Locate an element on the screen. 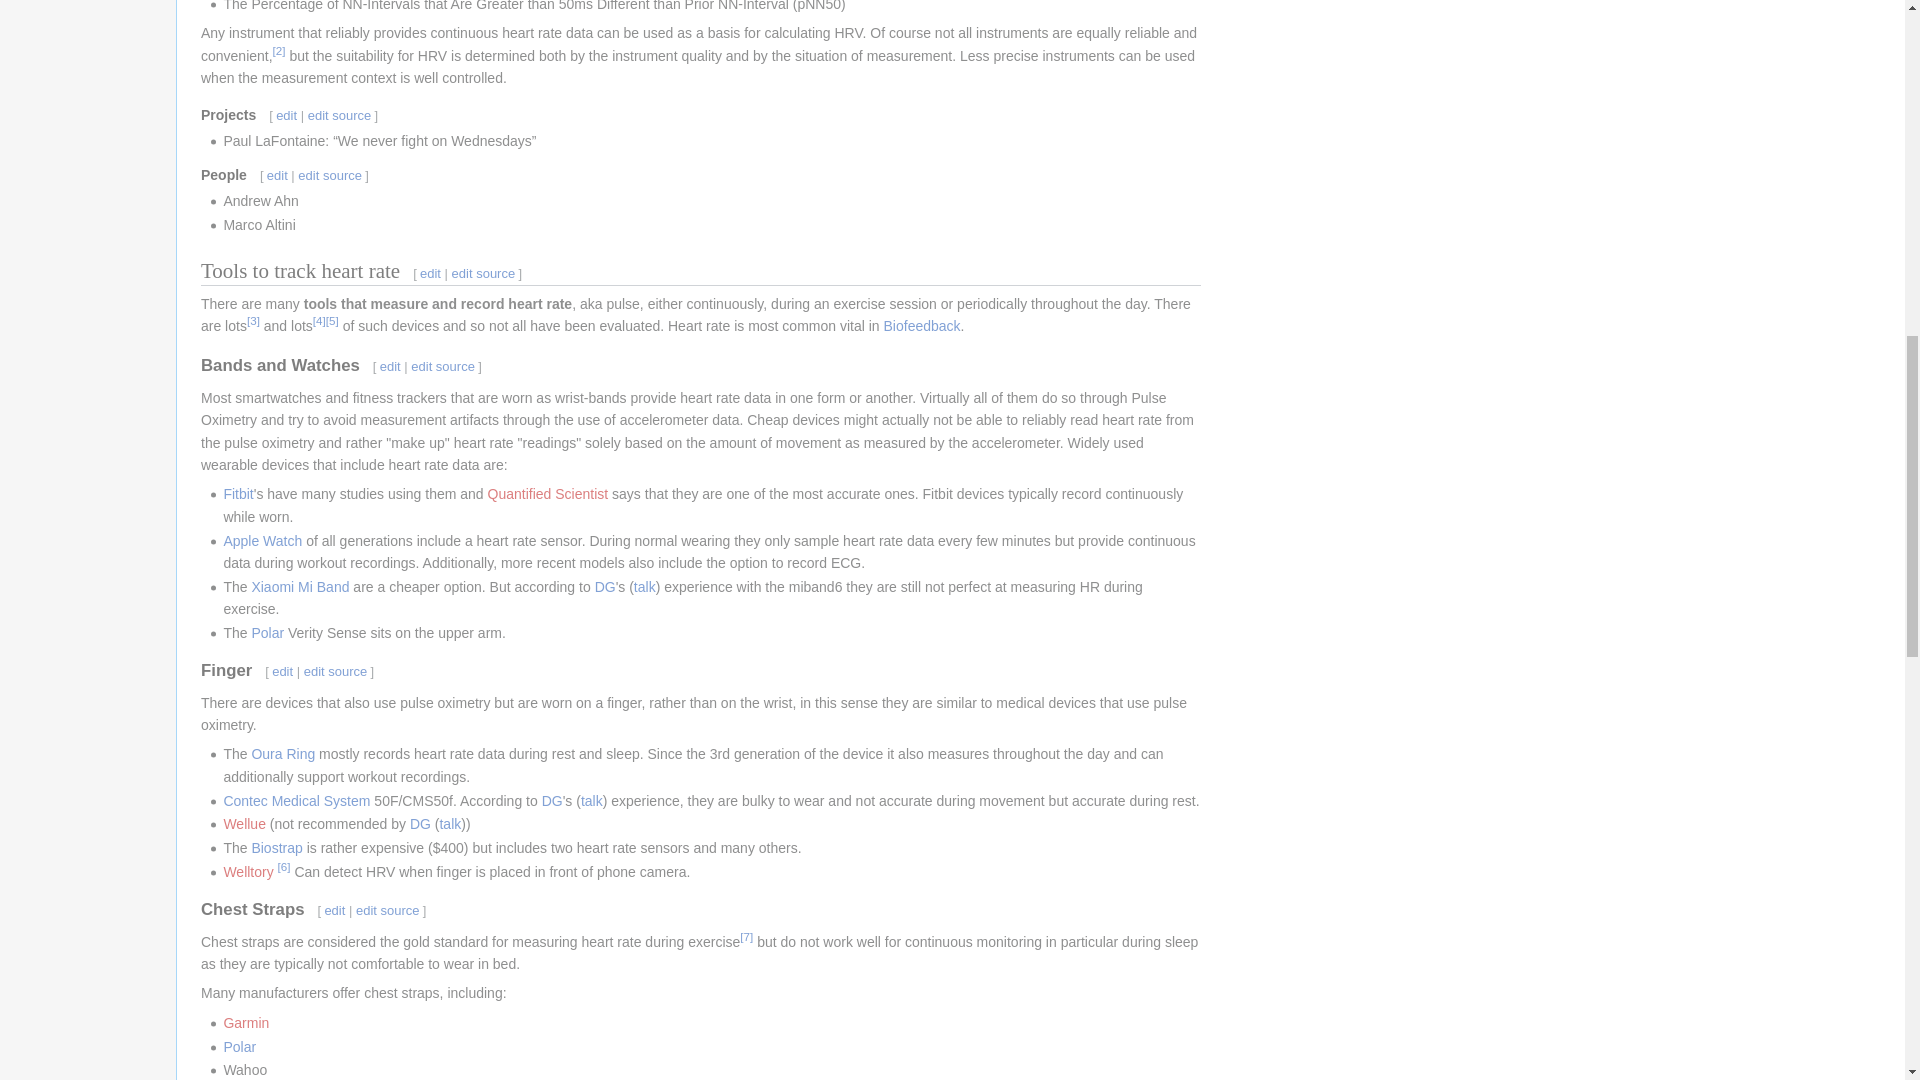 This screenshot has height=1080, width=1920. Edit section: Projects is located at coordinates (286, 116).